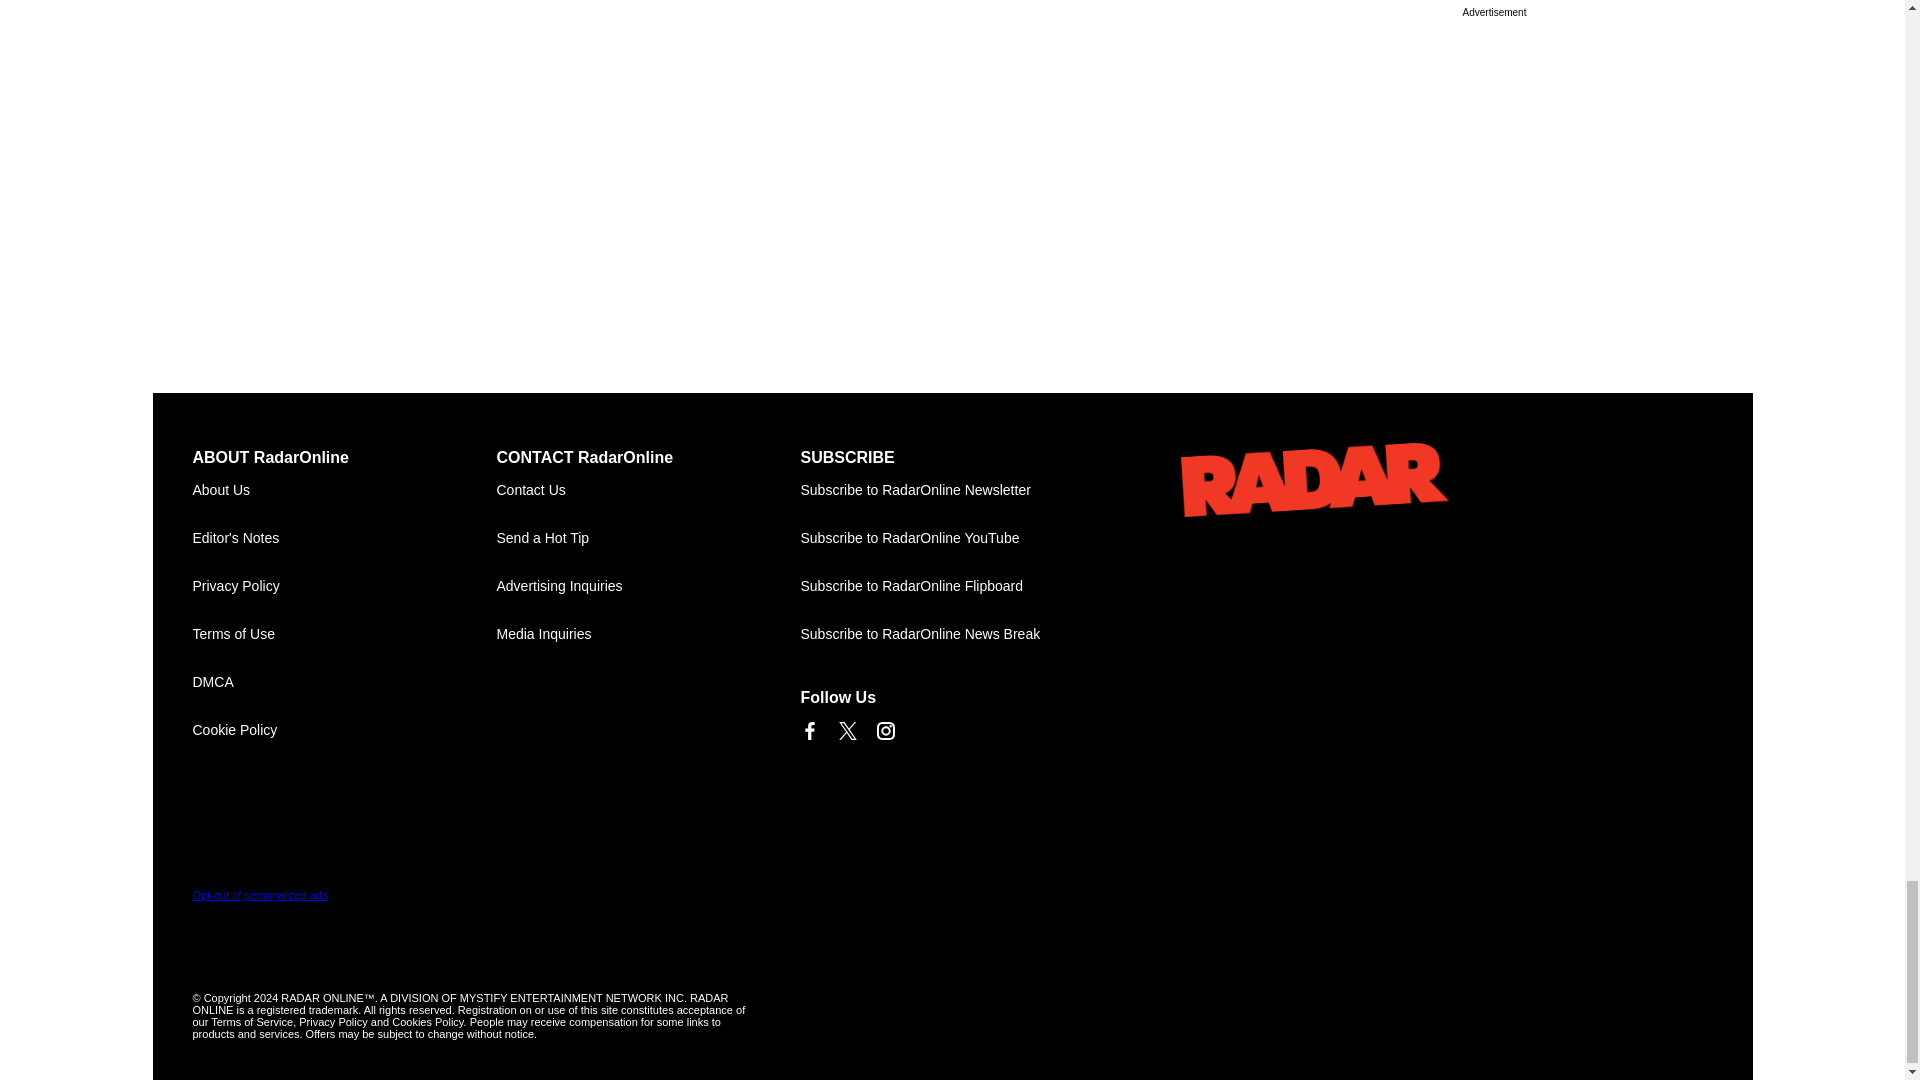 This screenshot has width=1920, height=1080. Describe the element at coordinates (884, 730) in the screenshot. I see `Link to Instagram` at that location.